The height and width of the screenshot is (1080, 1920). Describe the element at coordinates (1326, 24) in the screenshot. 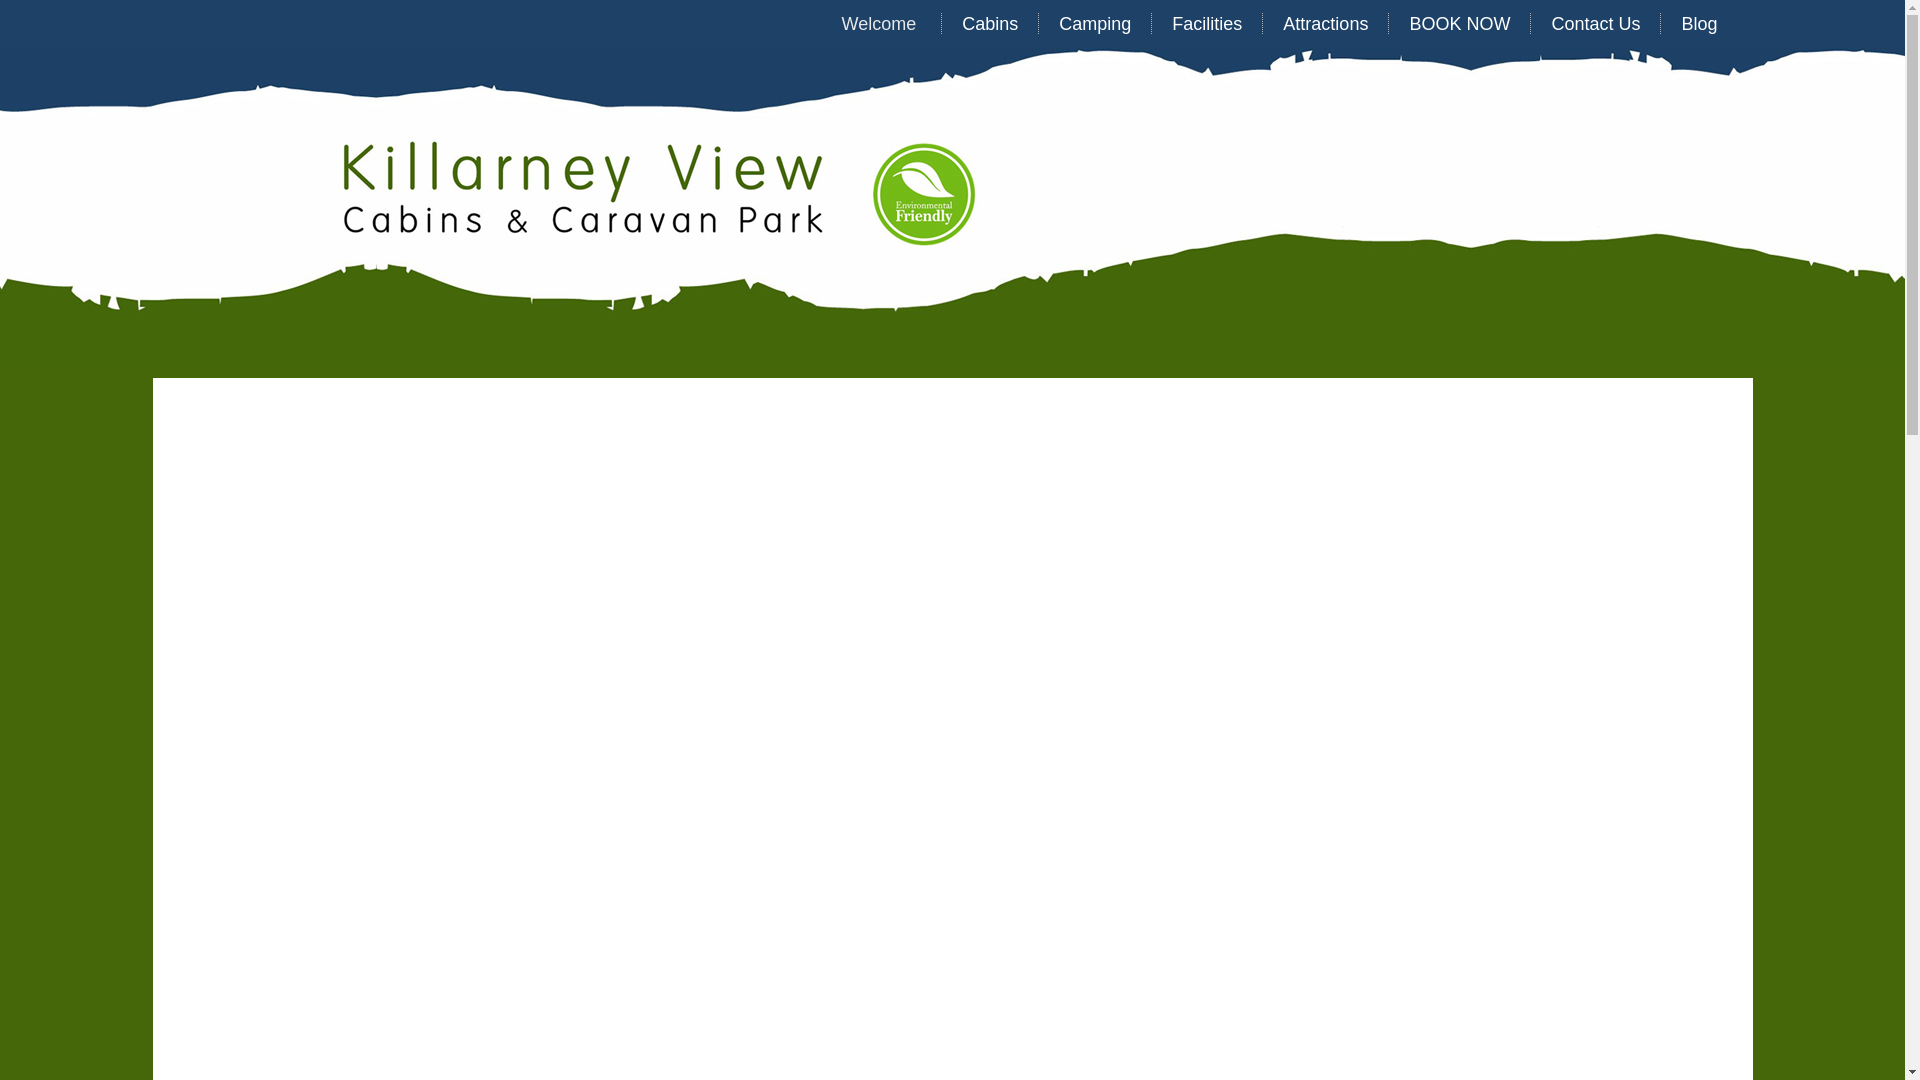

I see `Attractions` at that location.